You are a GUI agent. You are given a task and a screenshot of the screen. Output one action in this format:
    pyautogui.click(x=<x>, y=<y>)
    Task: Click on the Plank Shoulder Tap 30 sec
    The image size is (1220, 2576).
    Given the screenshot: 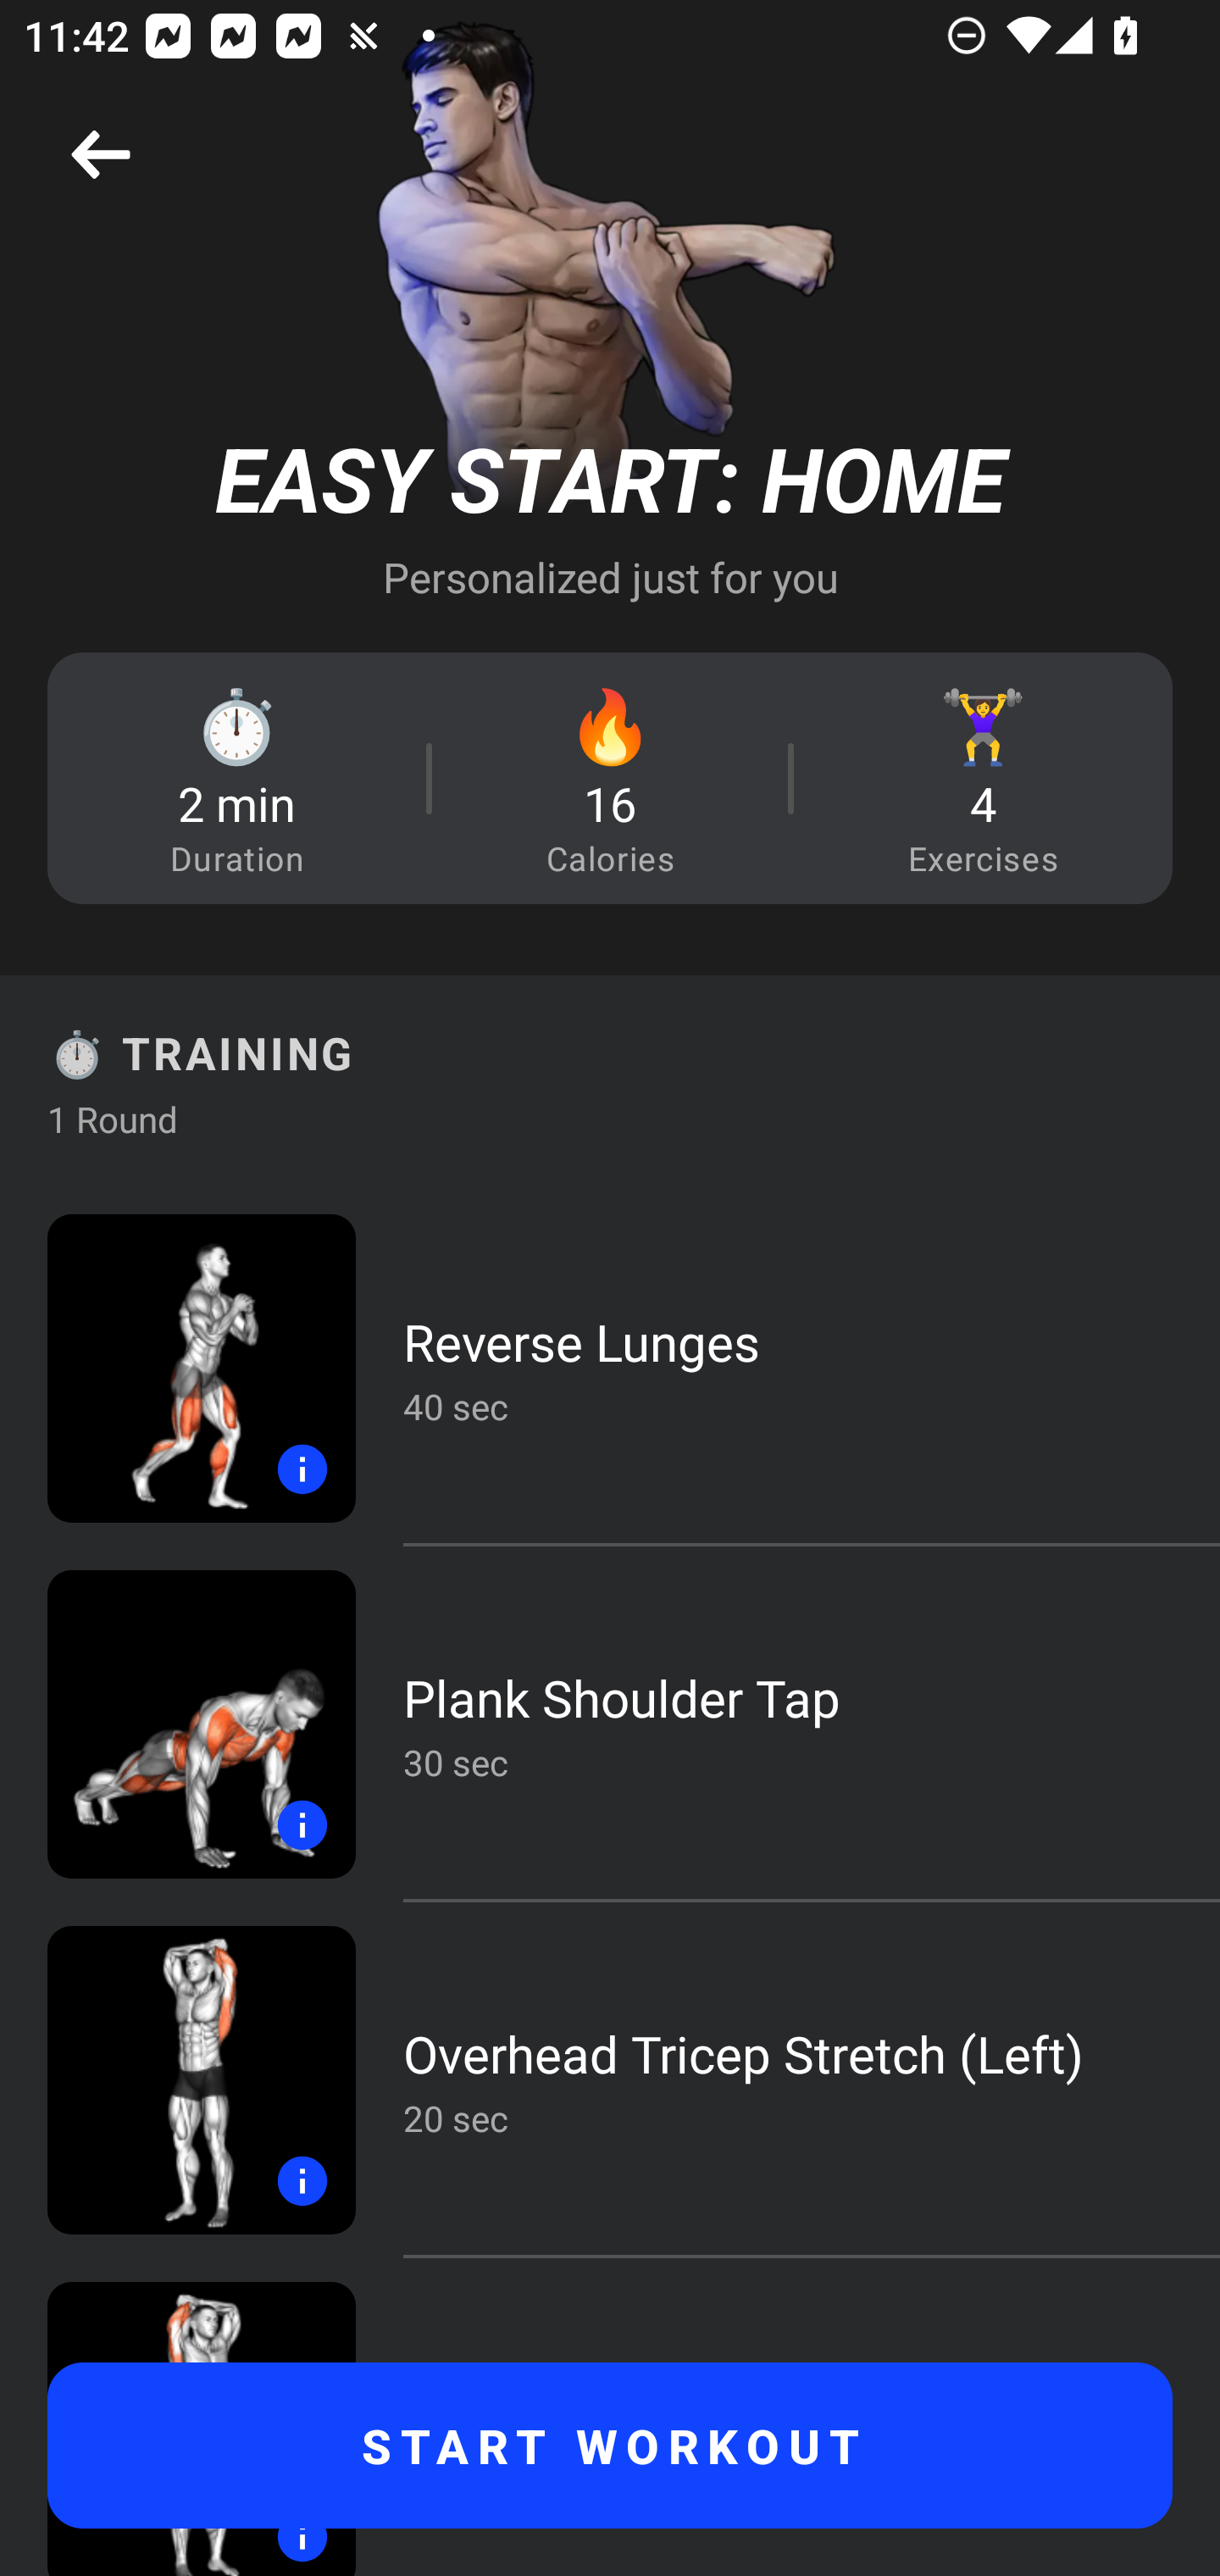 What is the action you would take?
    pyautogui.click(x=610, y=1724)
    